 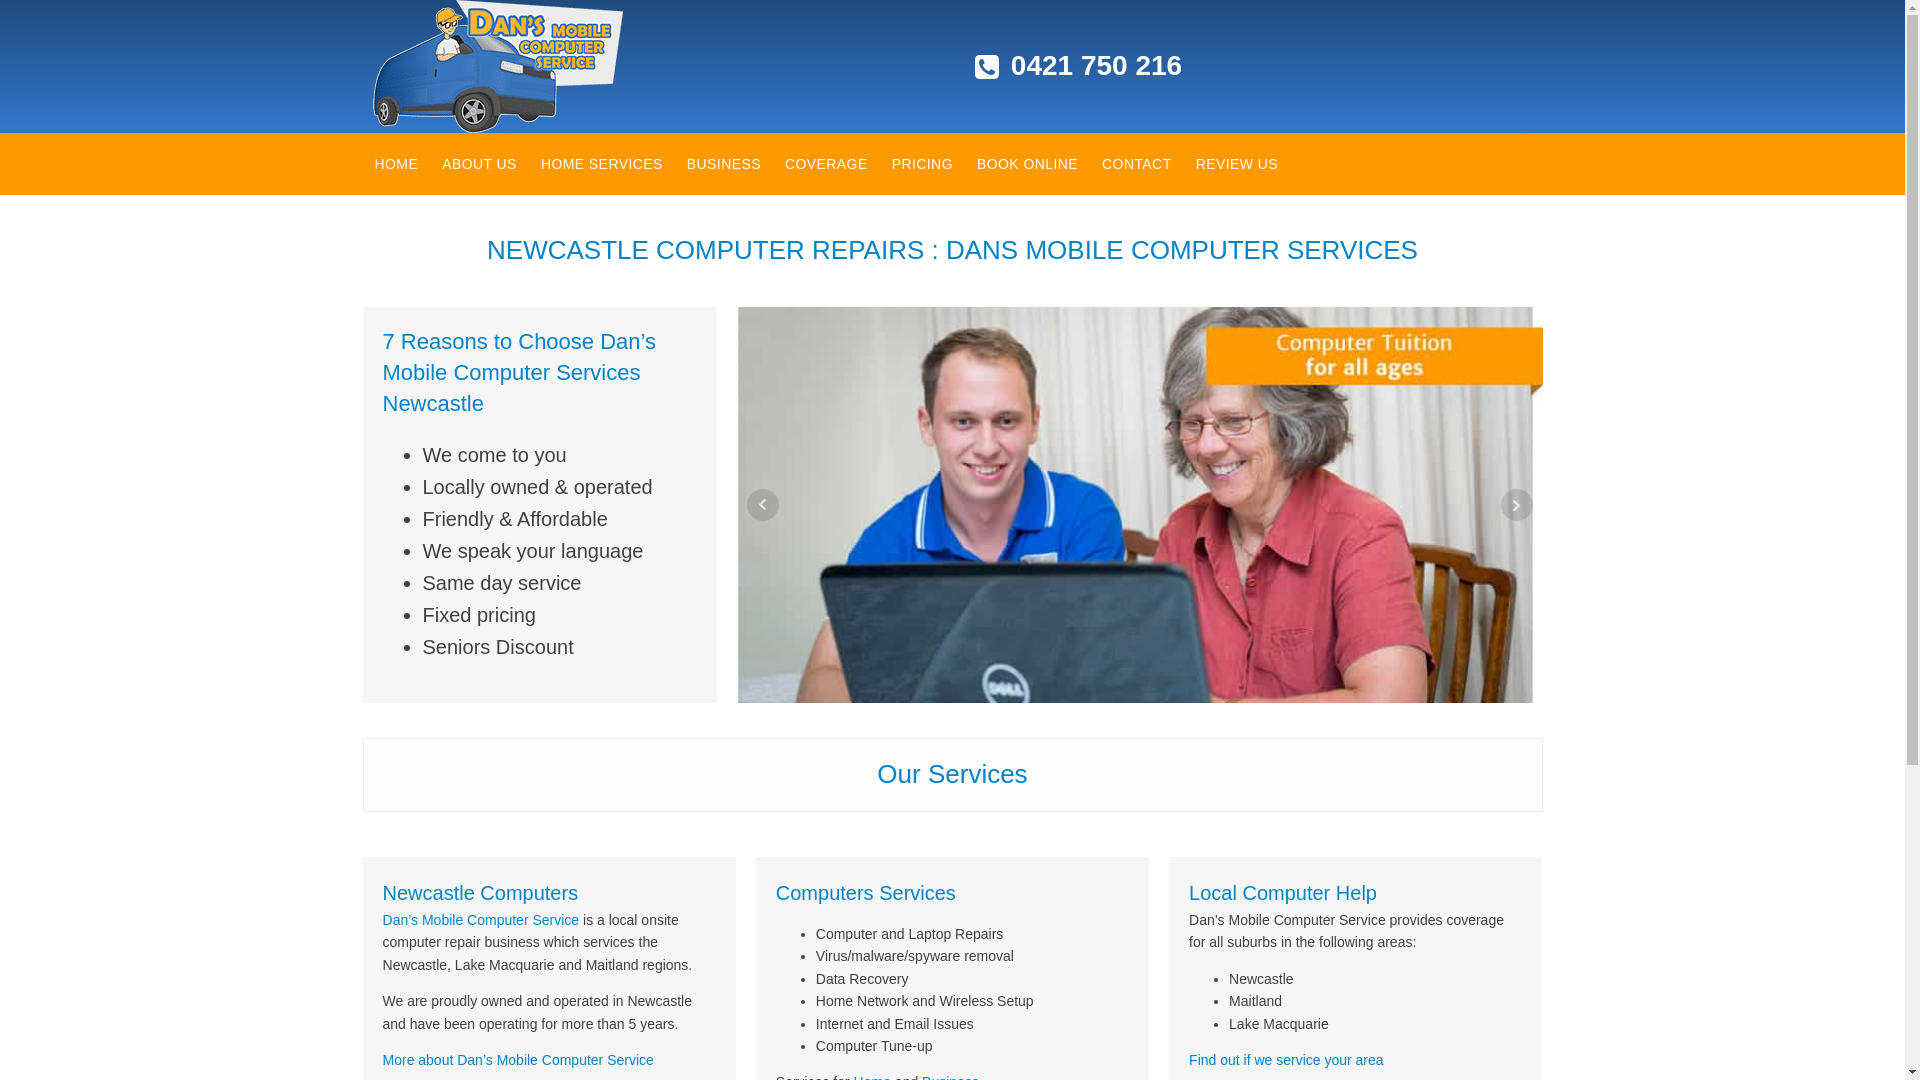 What do you see at coordinates (922, 164) in the screenshot?
I see `PRICING` at bounding box center [922, 164].